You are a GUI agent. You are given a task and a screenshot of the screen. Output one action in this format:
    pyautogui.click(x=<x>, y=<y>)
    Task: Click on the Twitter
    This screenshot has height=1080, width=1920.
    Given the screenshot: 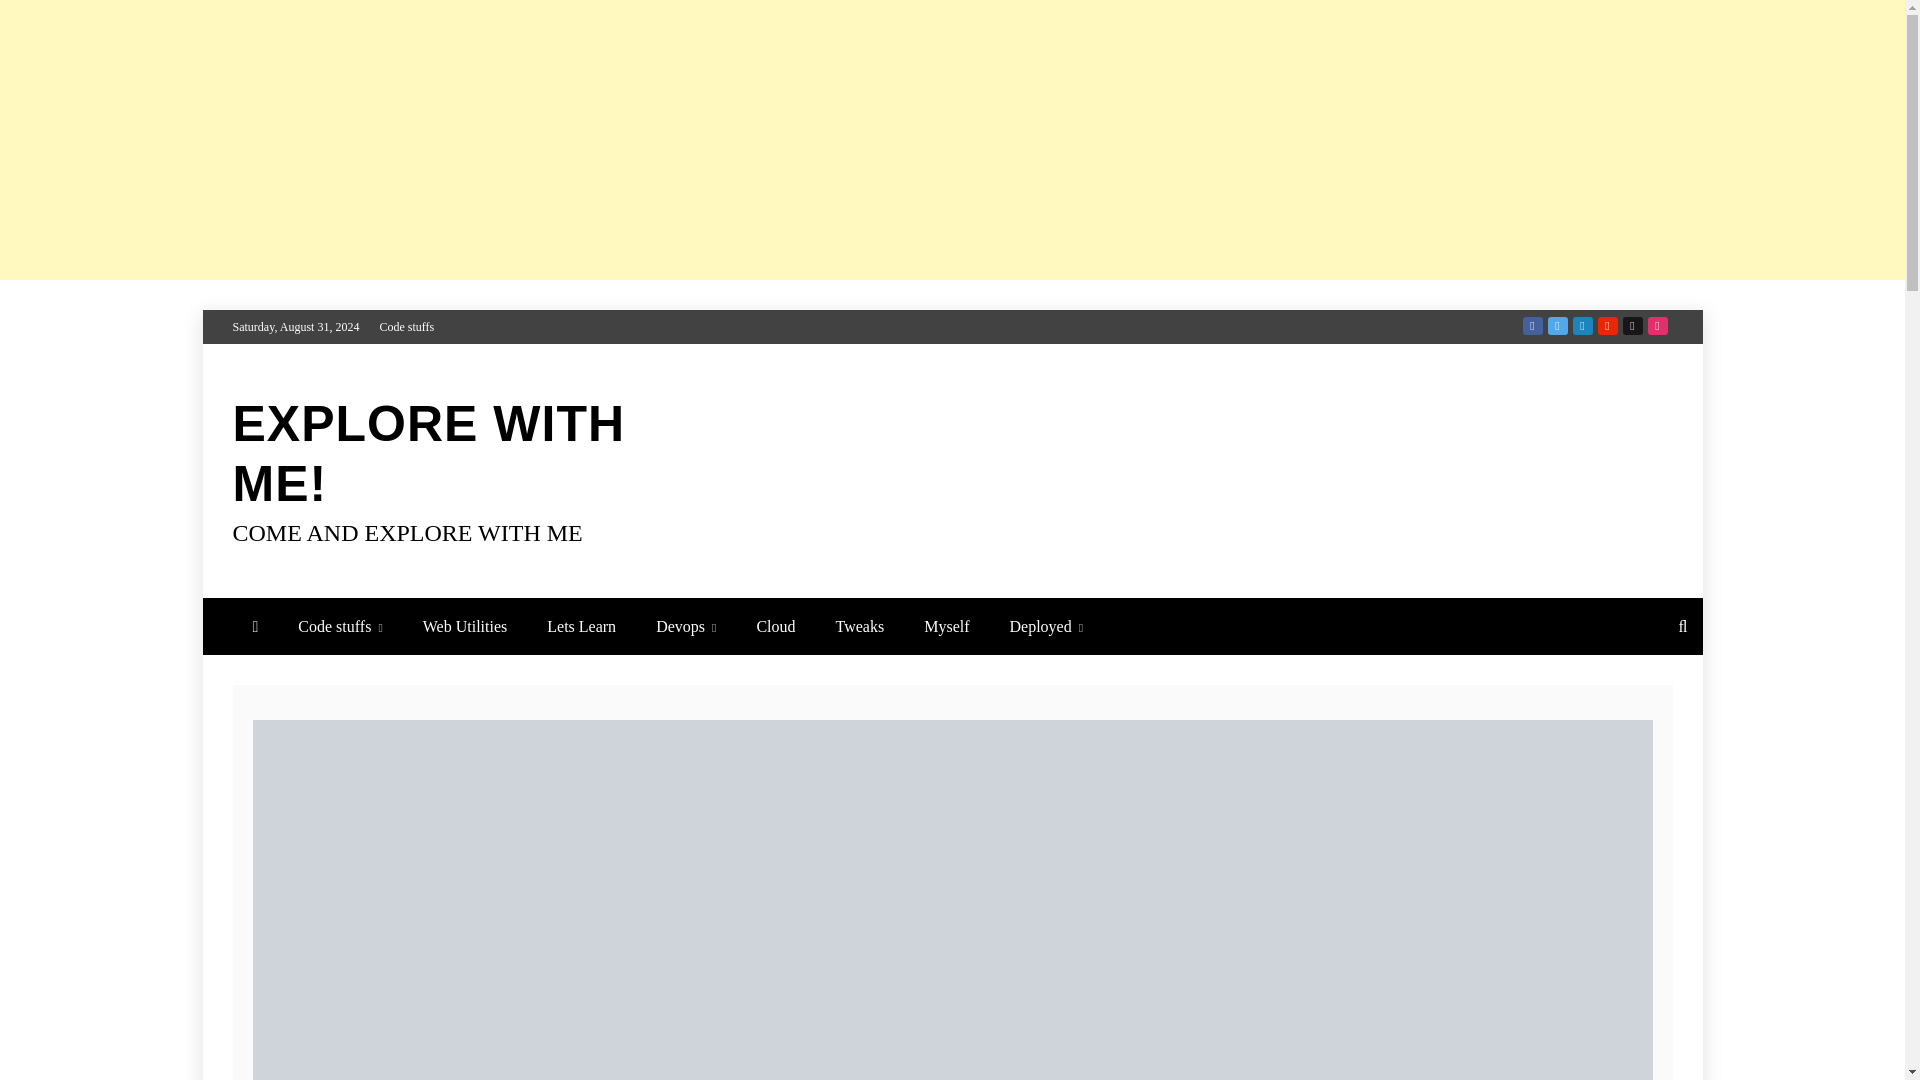 What is the action you would take?
    pyautogui.click(x=1558, y=326)
    